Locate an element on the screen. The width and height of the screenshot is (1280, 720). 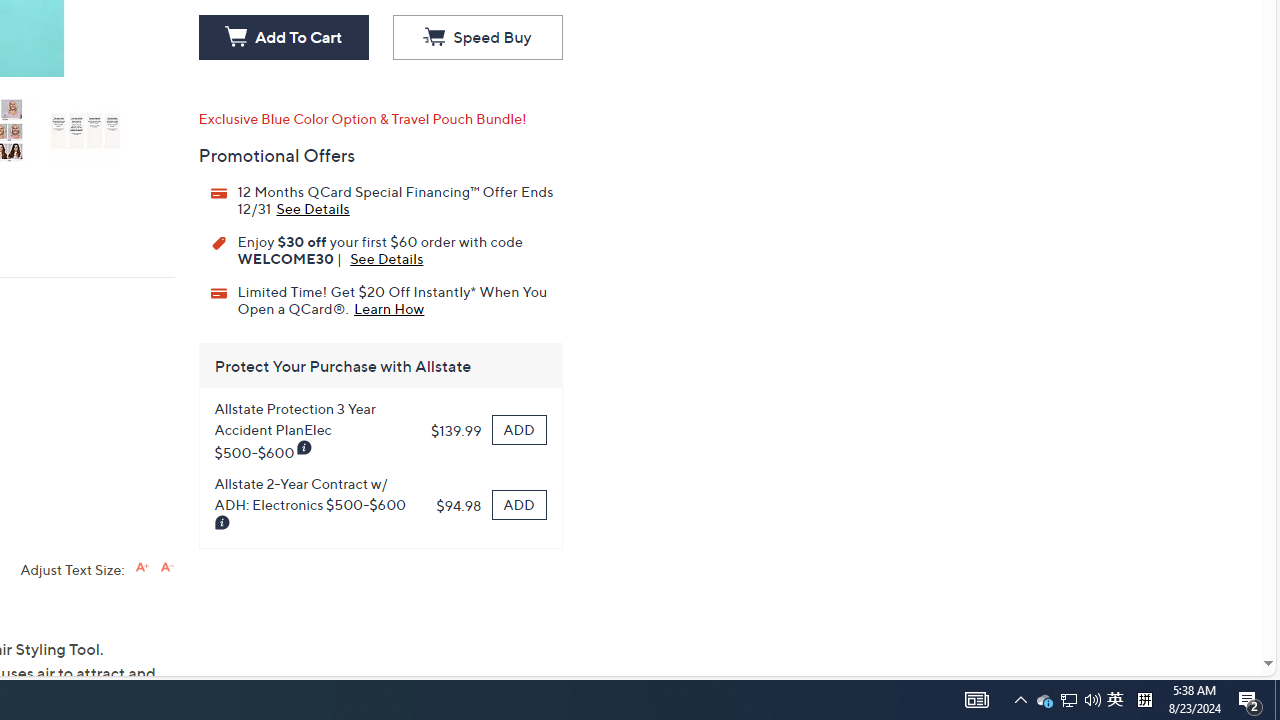
12 Months QCard Special Financing Offer Ends 12/31 is located at coordinates (312, 207).